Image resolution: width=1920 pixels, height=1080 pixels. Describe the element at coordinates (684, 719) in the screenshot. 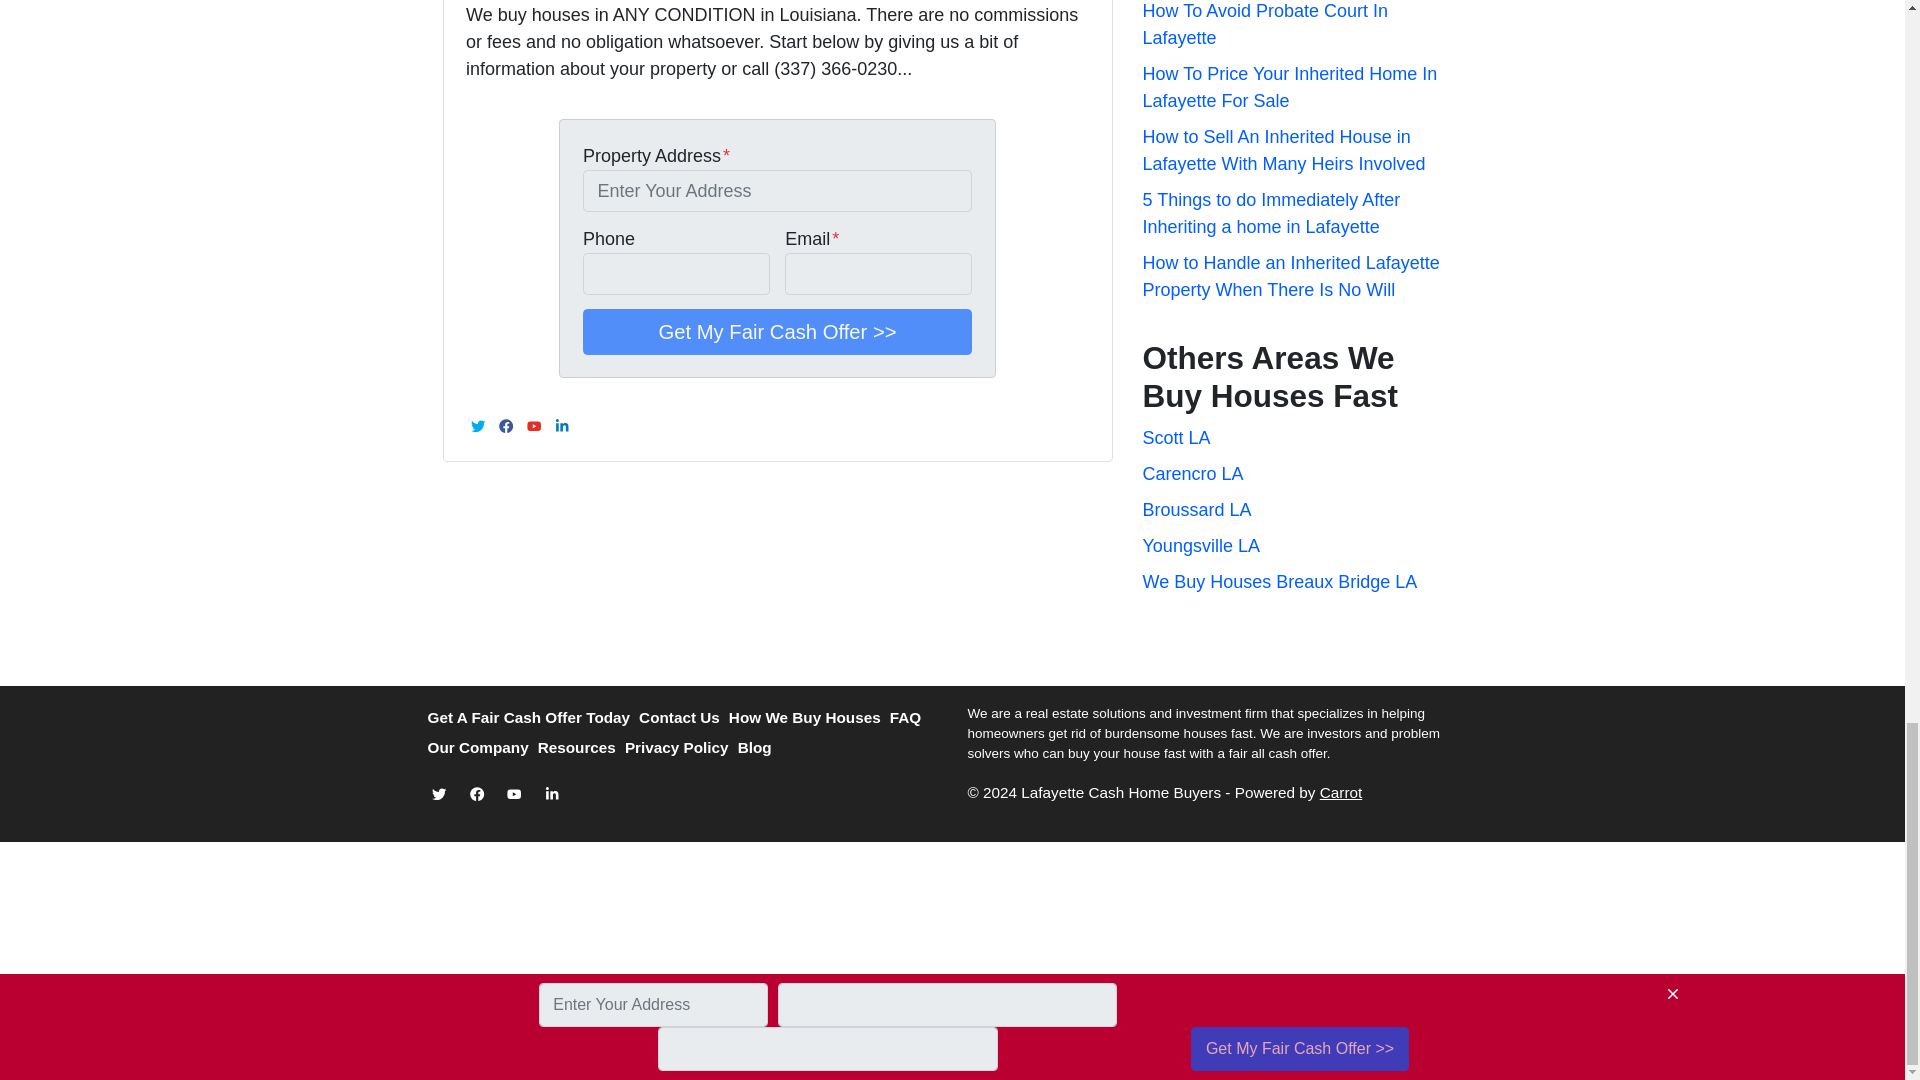

I see `Contact Us` at that location.